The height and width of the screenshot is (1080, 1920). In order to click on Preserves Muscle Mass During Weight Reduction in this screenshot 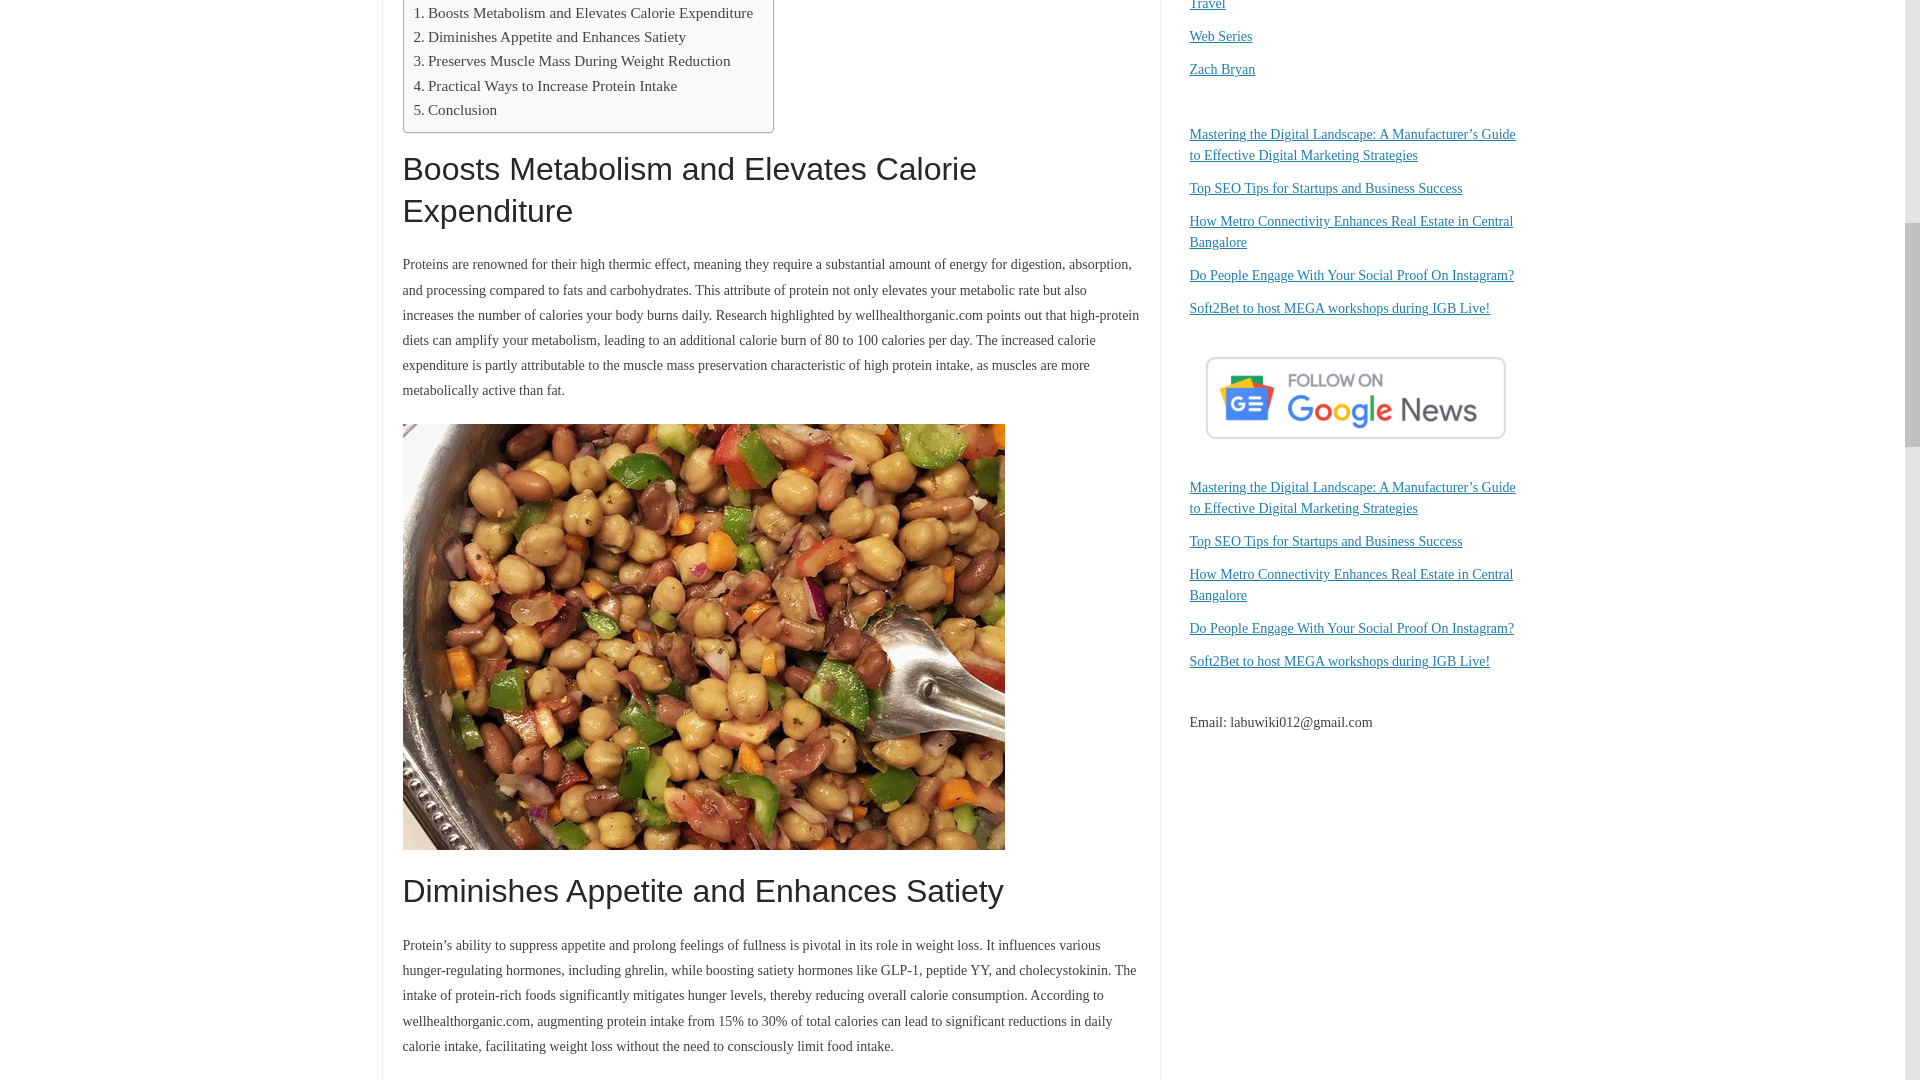, I will do `click(572, 60)`.